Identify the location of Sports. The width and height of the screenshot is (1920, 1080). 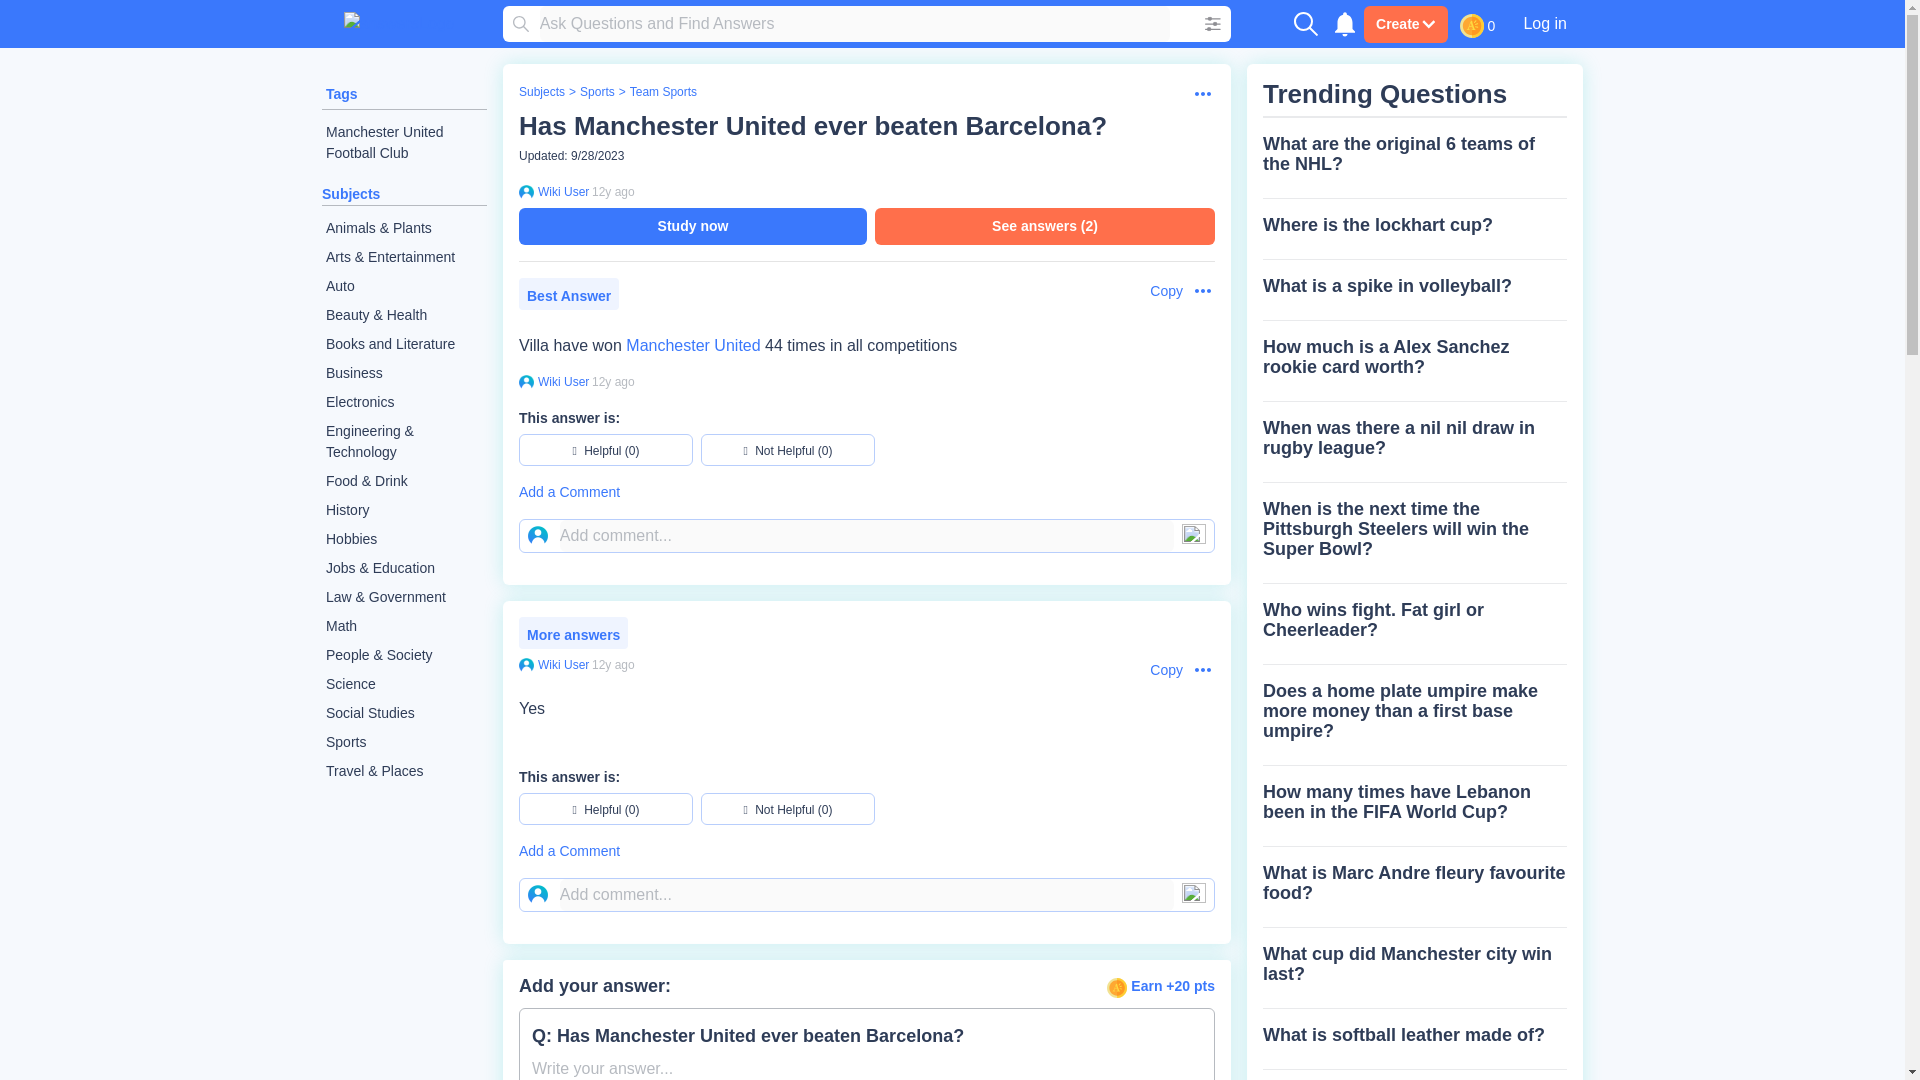
(596, 92).